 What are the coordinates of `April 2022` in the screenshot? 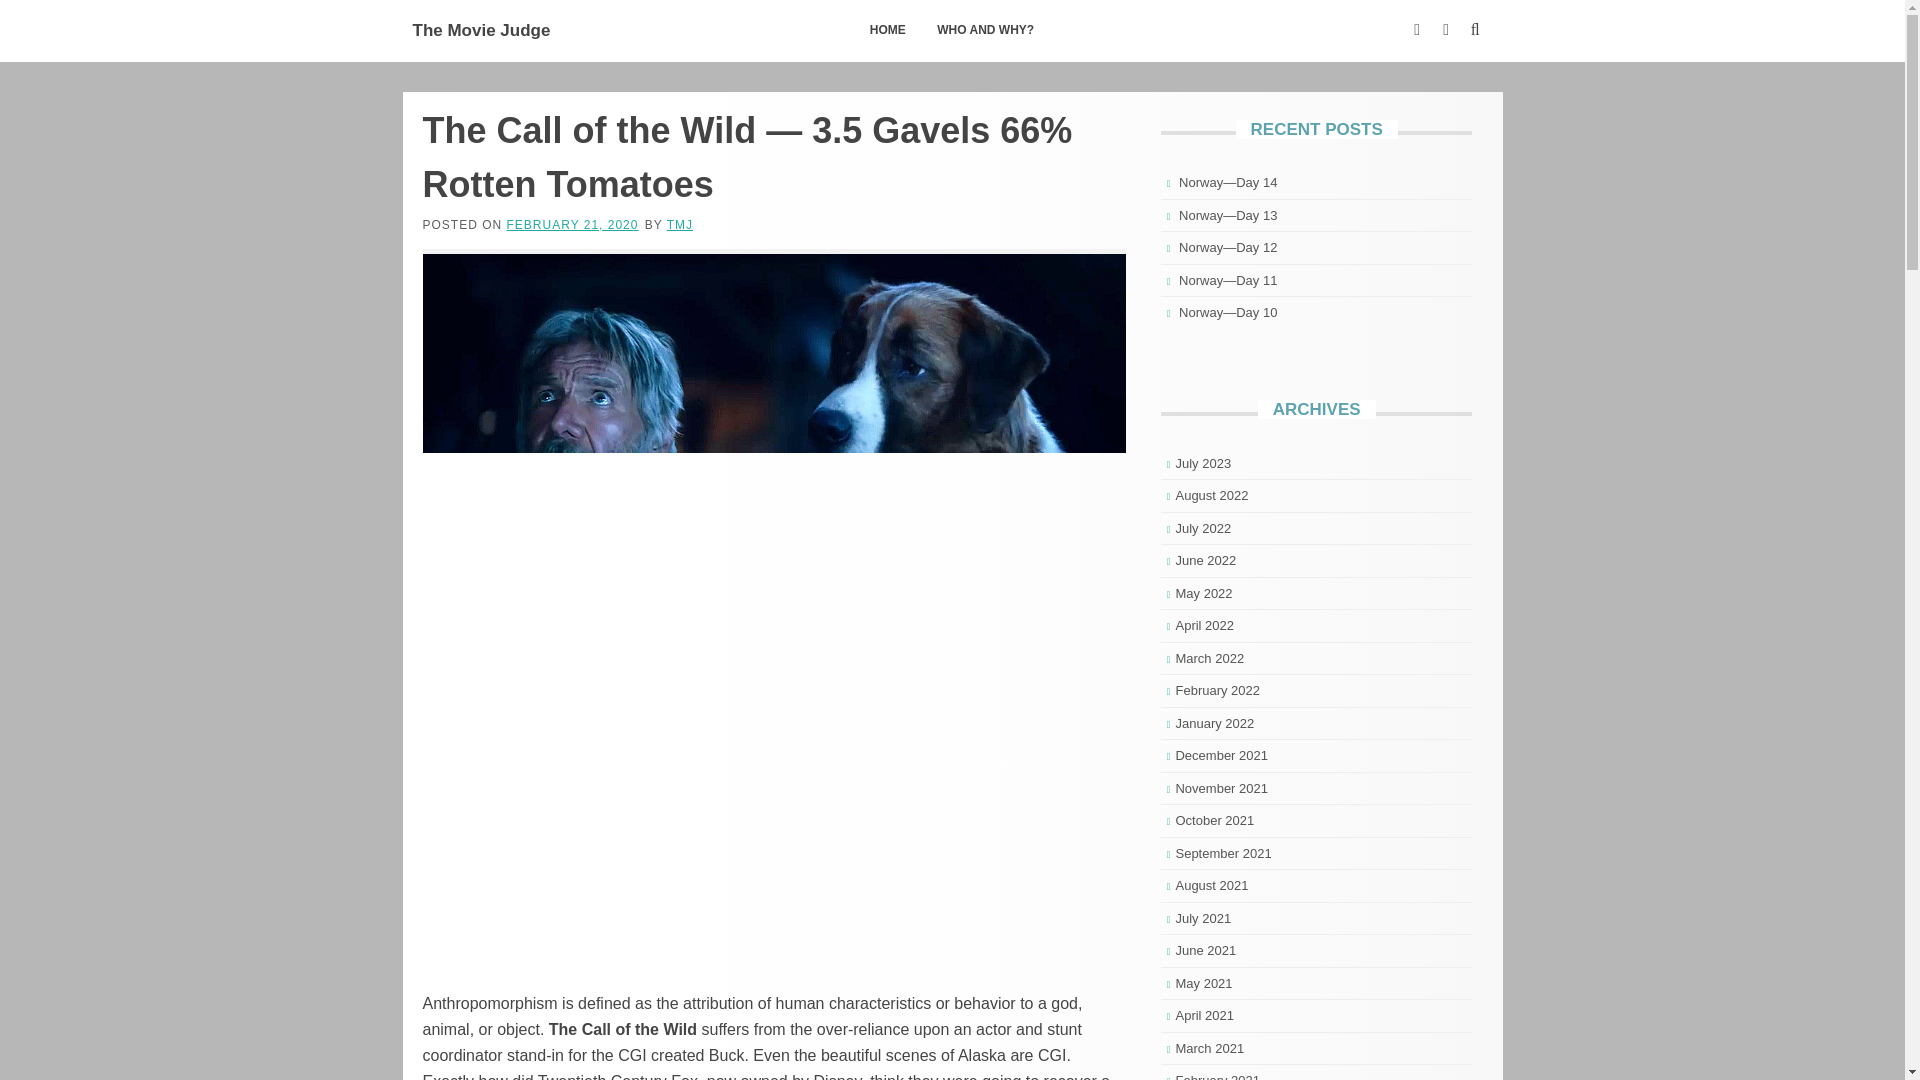 It's located at (1204, 624).